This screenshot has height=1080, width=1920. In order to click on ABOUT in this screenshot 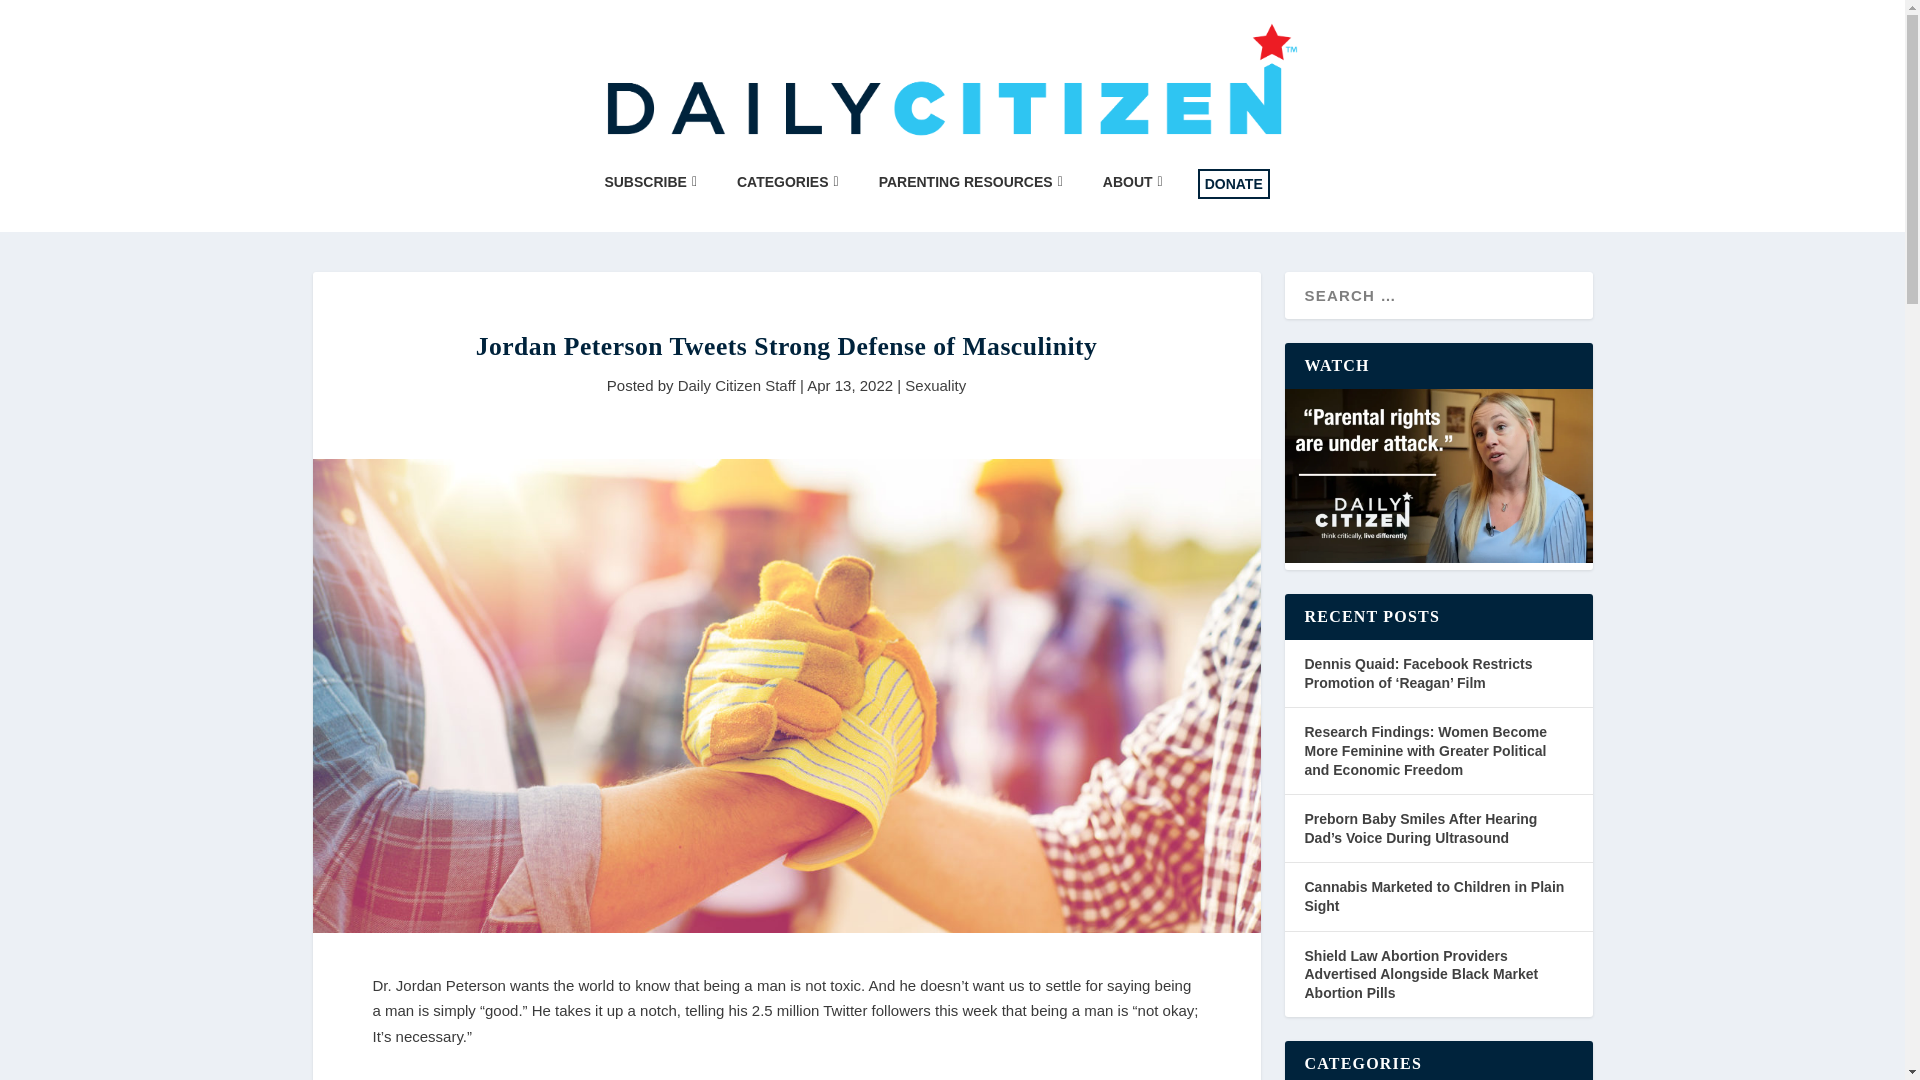, I will do `click(1132, 182)`.